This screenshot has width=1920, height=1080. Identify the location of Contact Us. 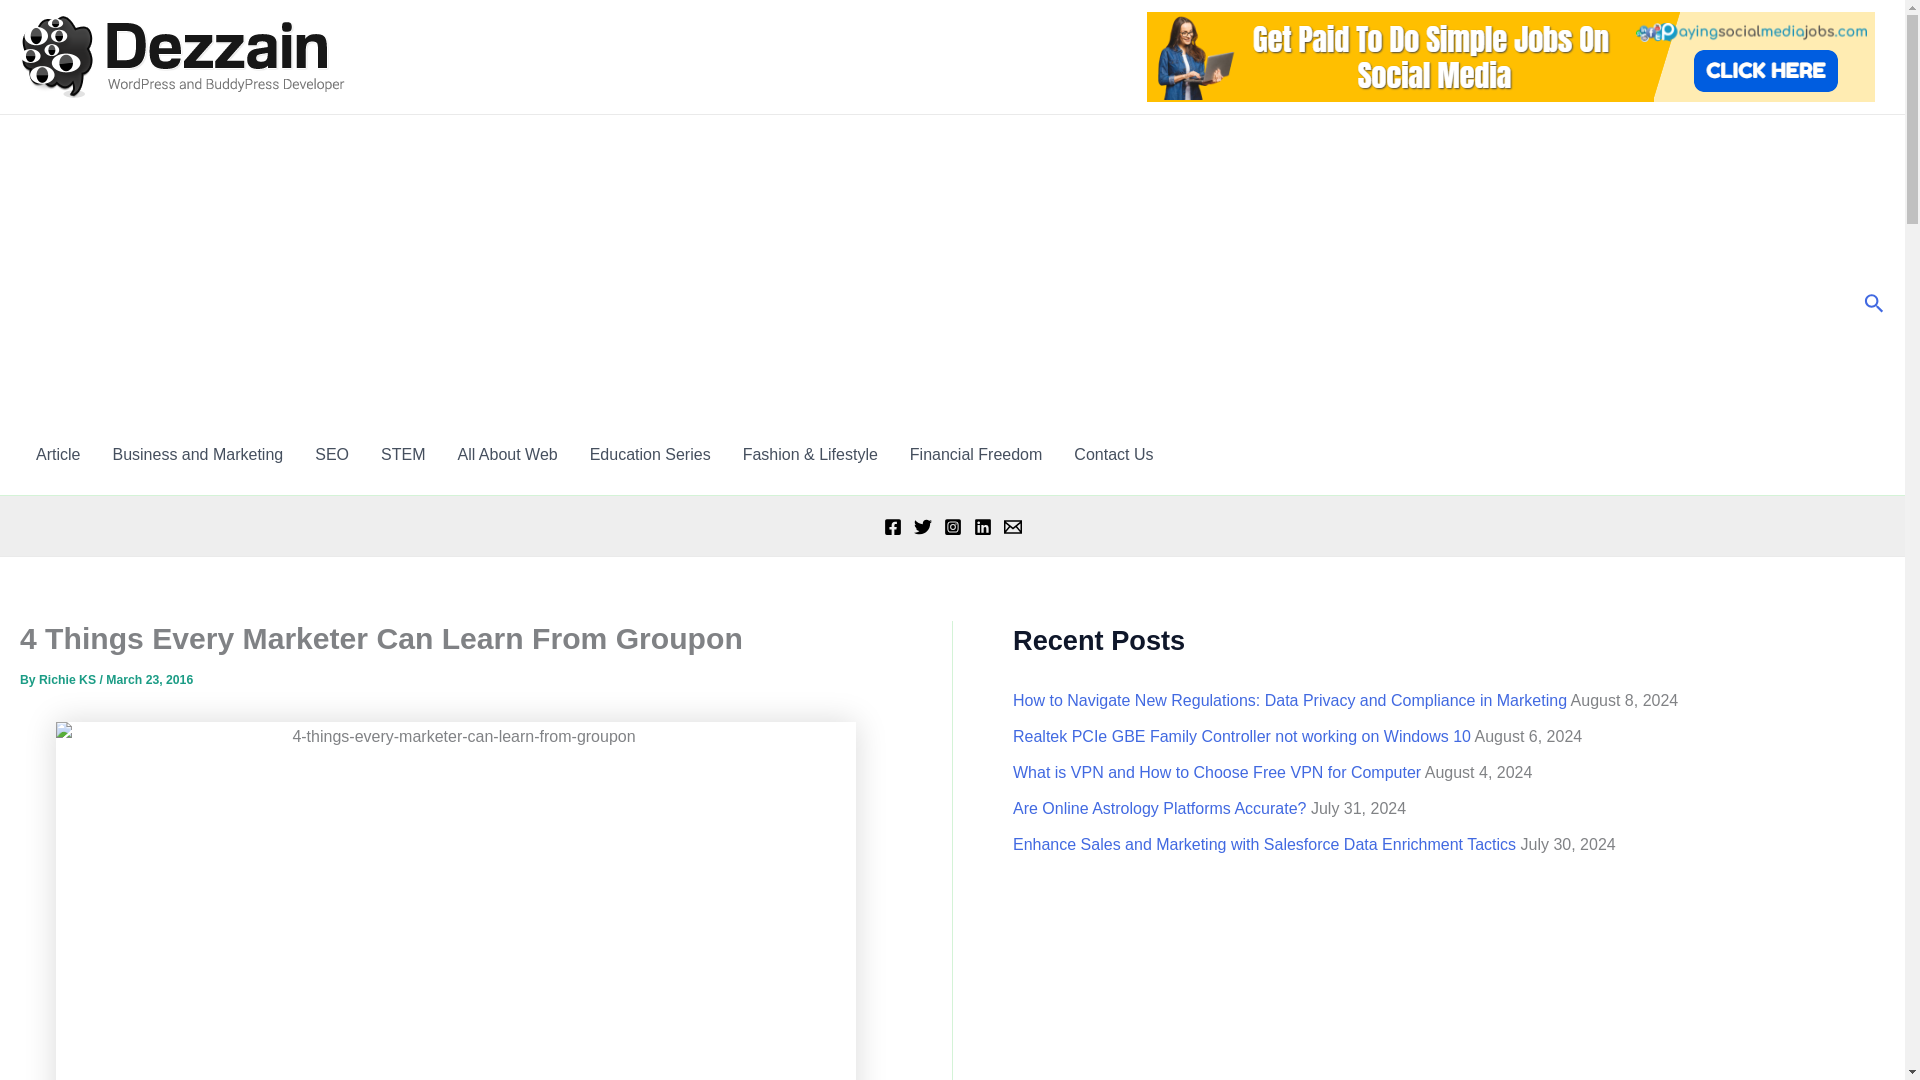
(1113, 454).